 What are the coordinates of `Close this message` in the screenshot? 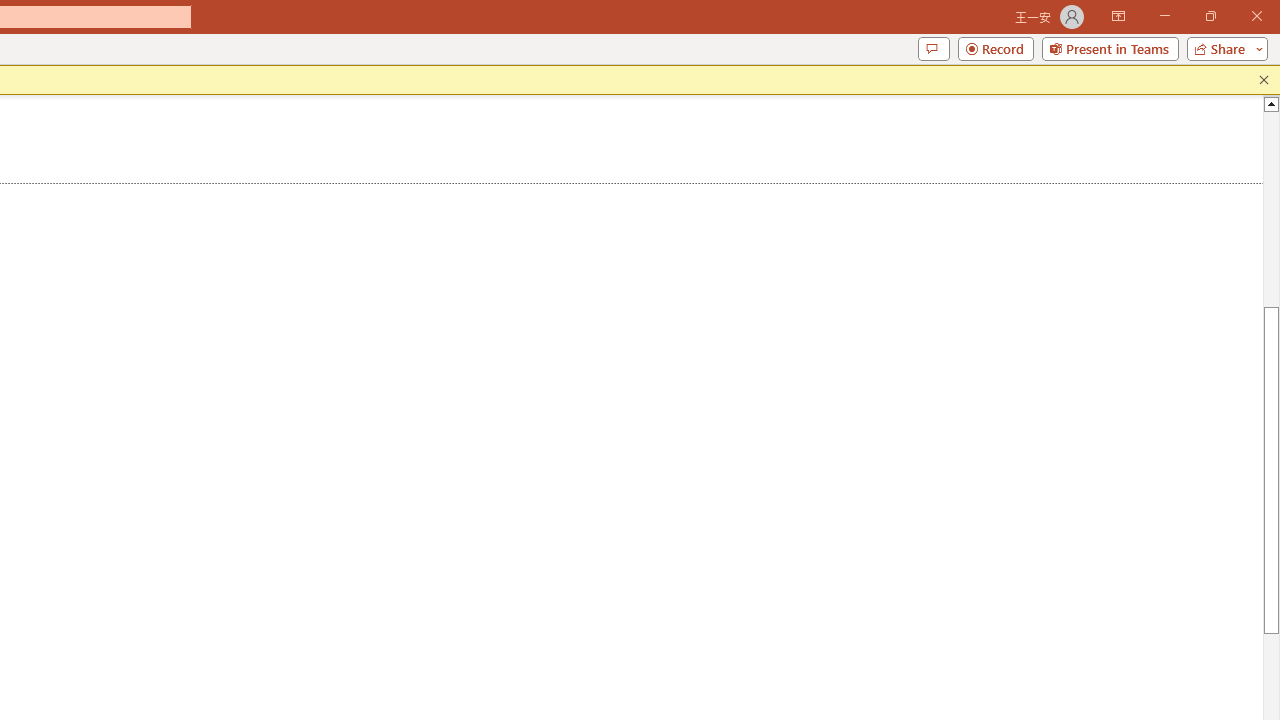 It's located at (1264, 80).